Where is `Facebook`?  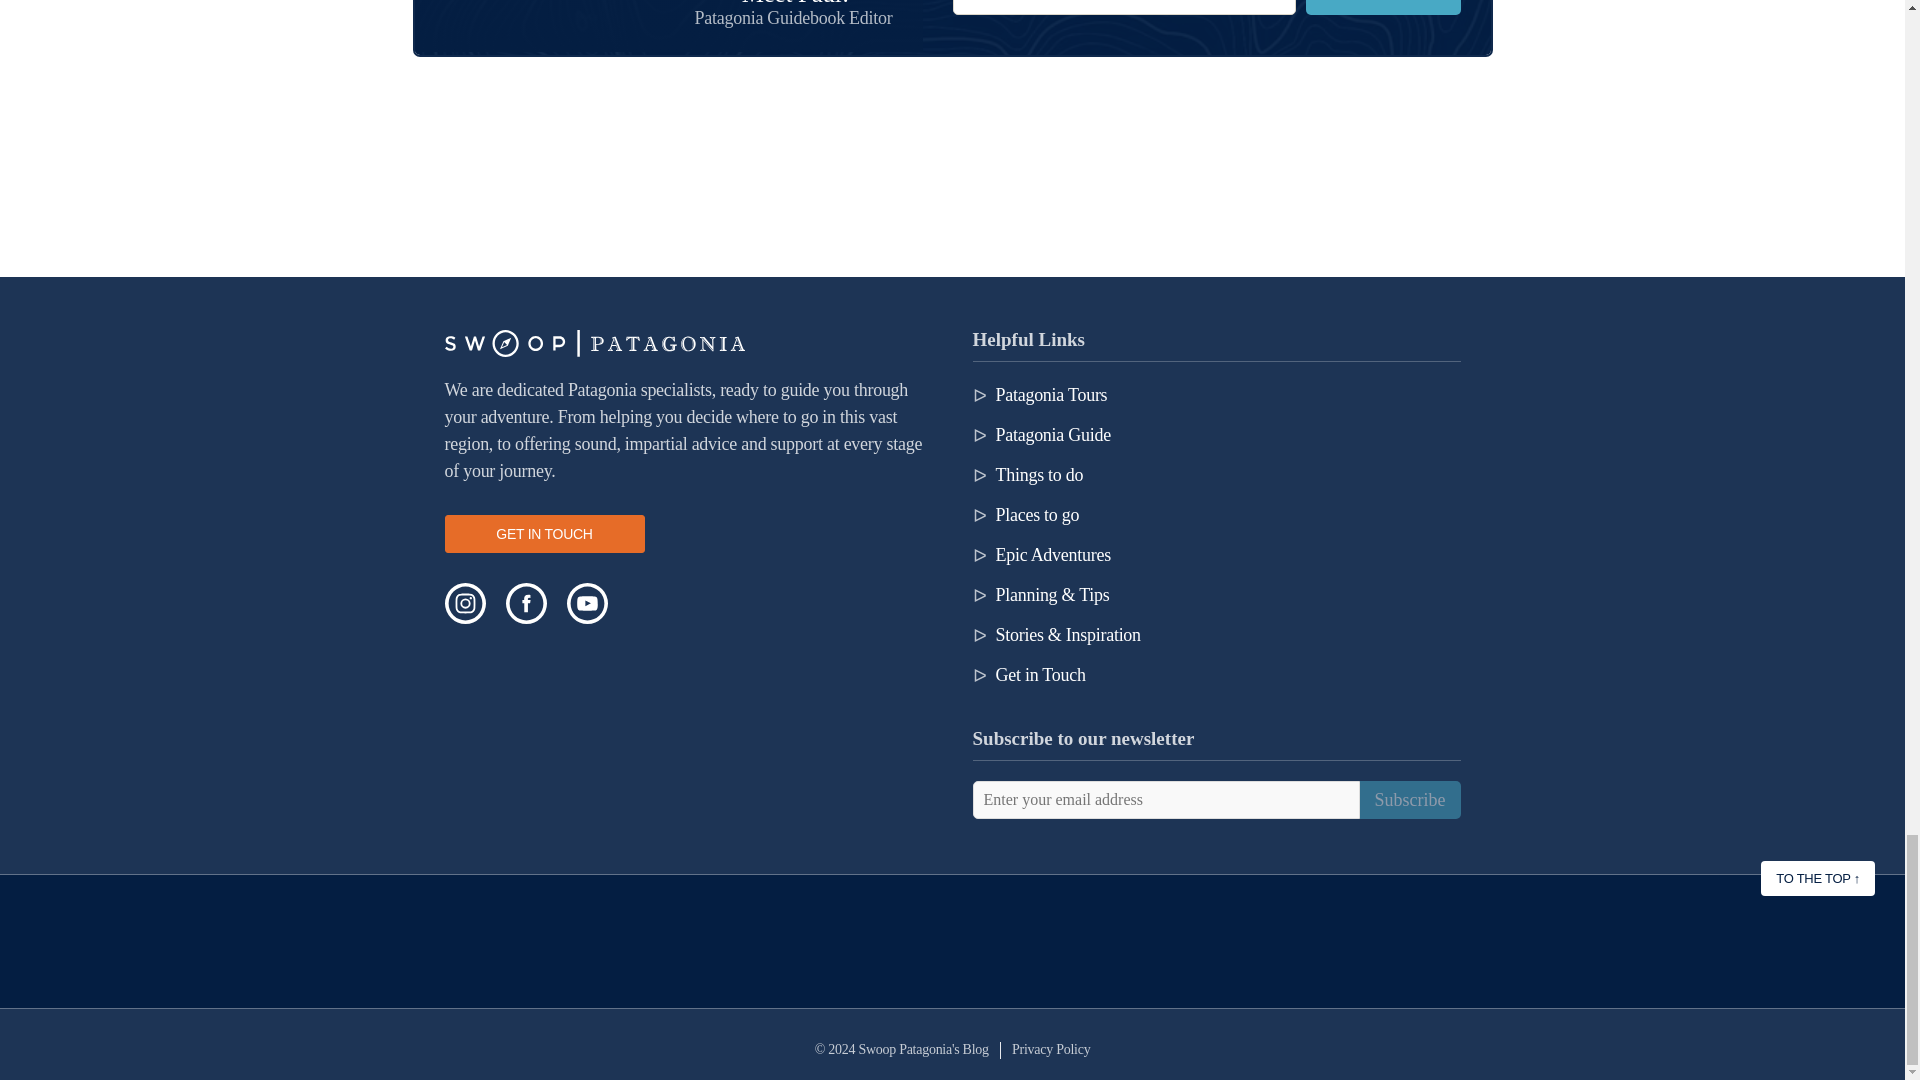
Facebook is located at coordinates (526, 604).